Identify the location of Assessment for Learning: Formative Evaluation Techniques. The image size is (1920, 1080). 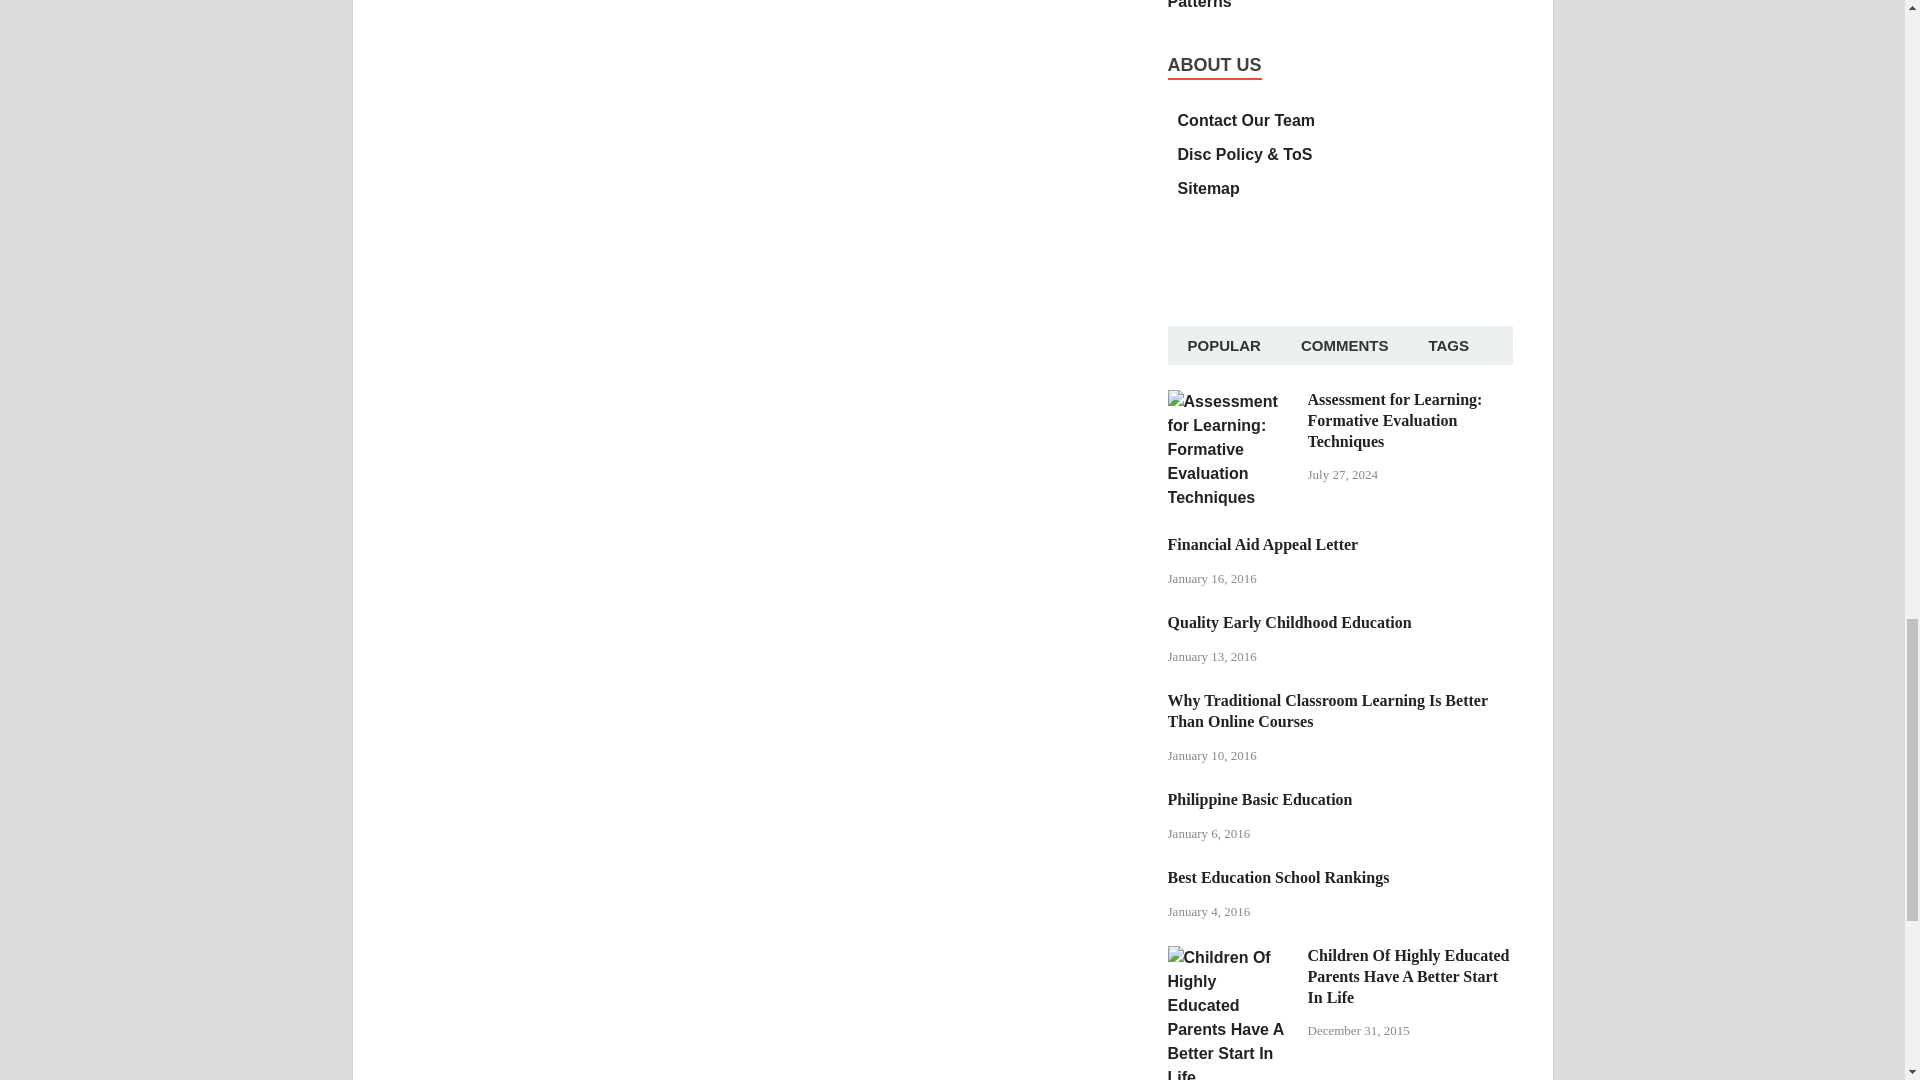
(1230, 402).